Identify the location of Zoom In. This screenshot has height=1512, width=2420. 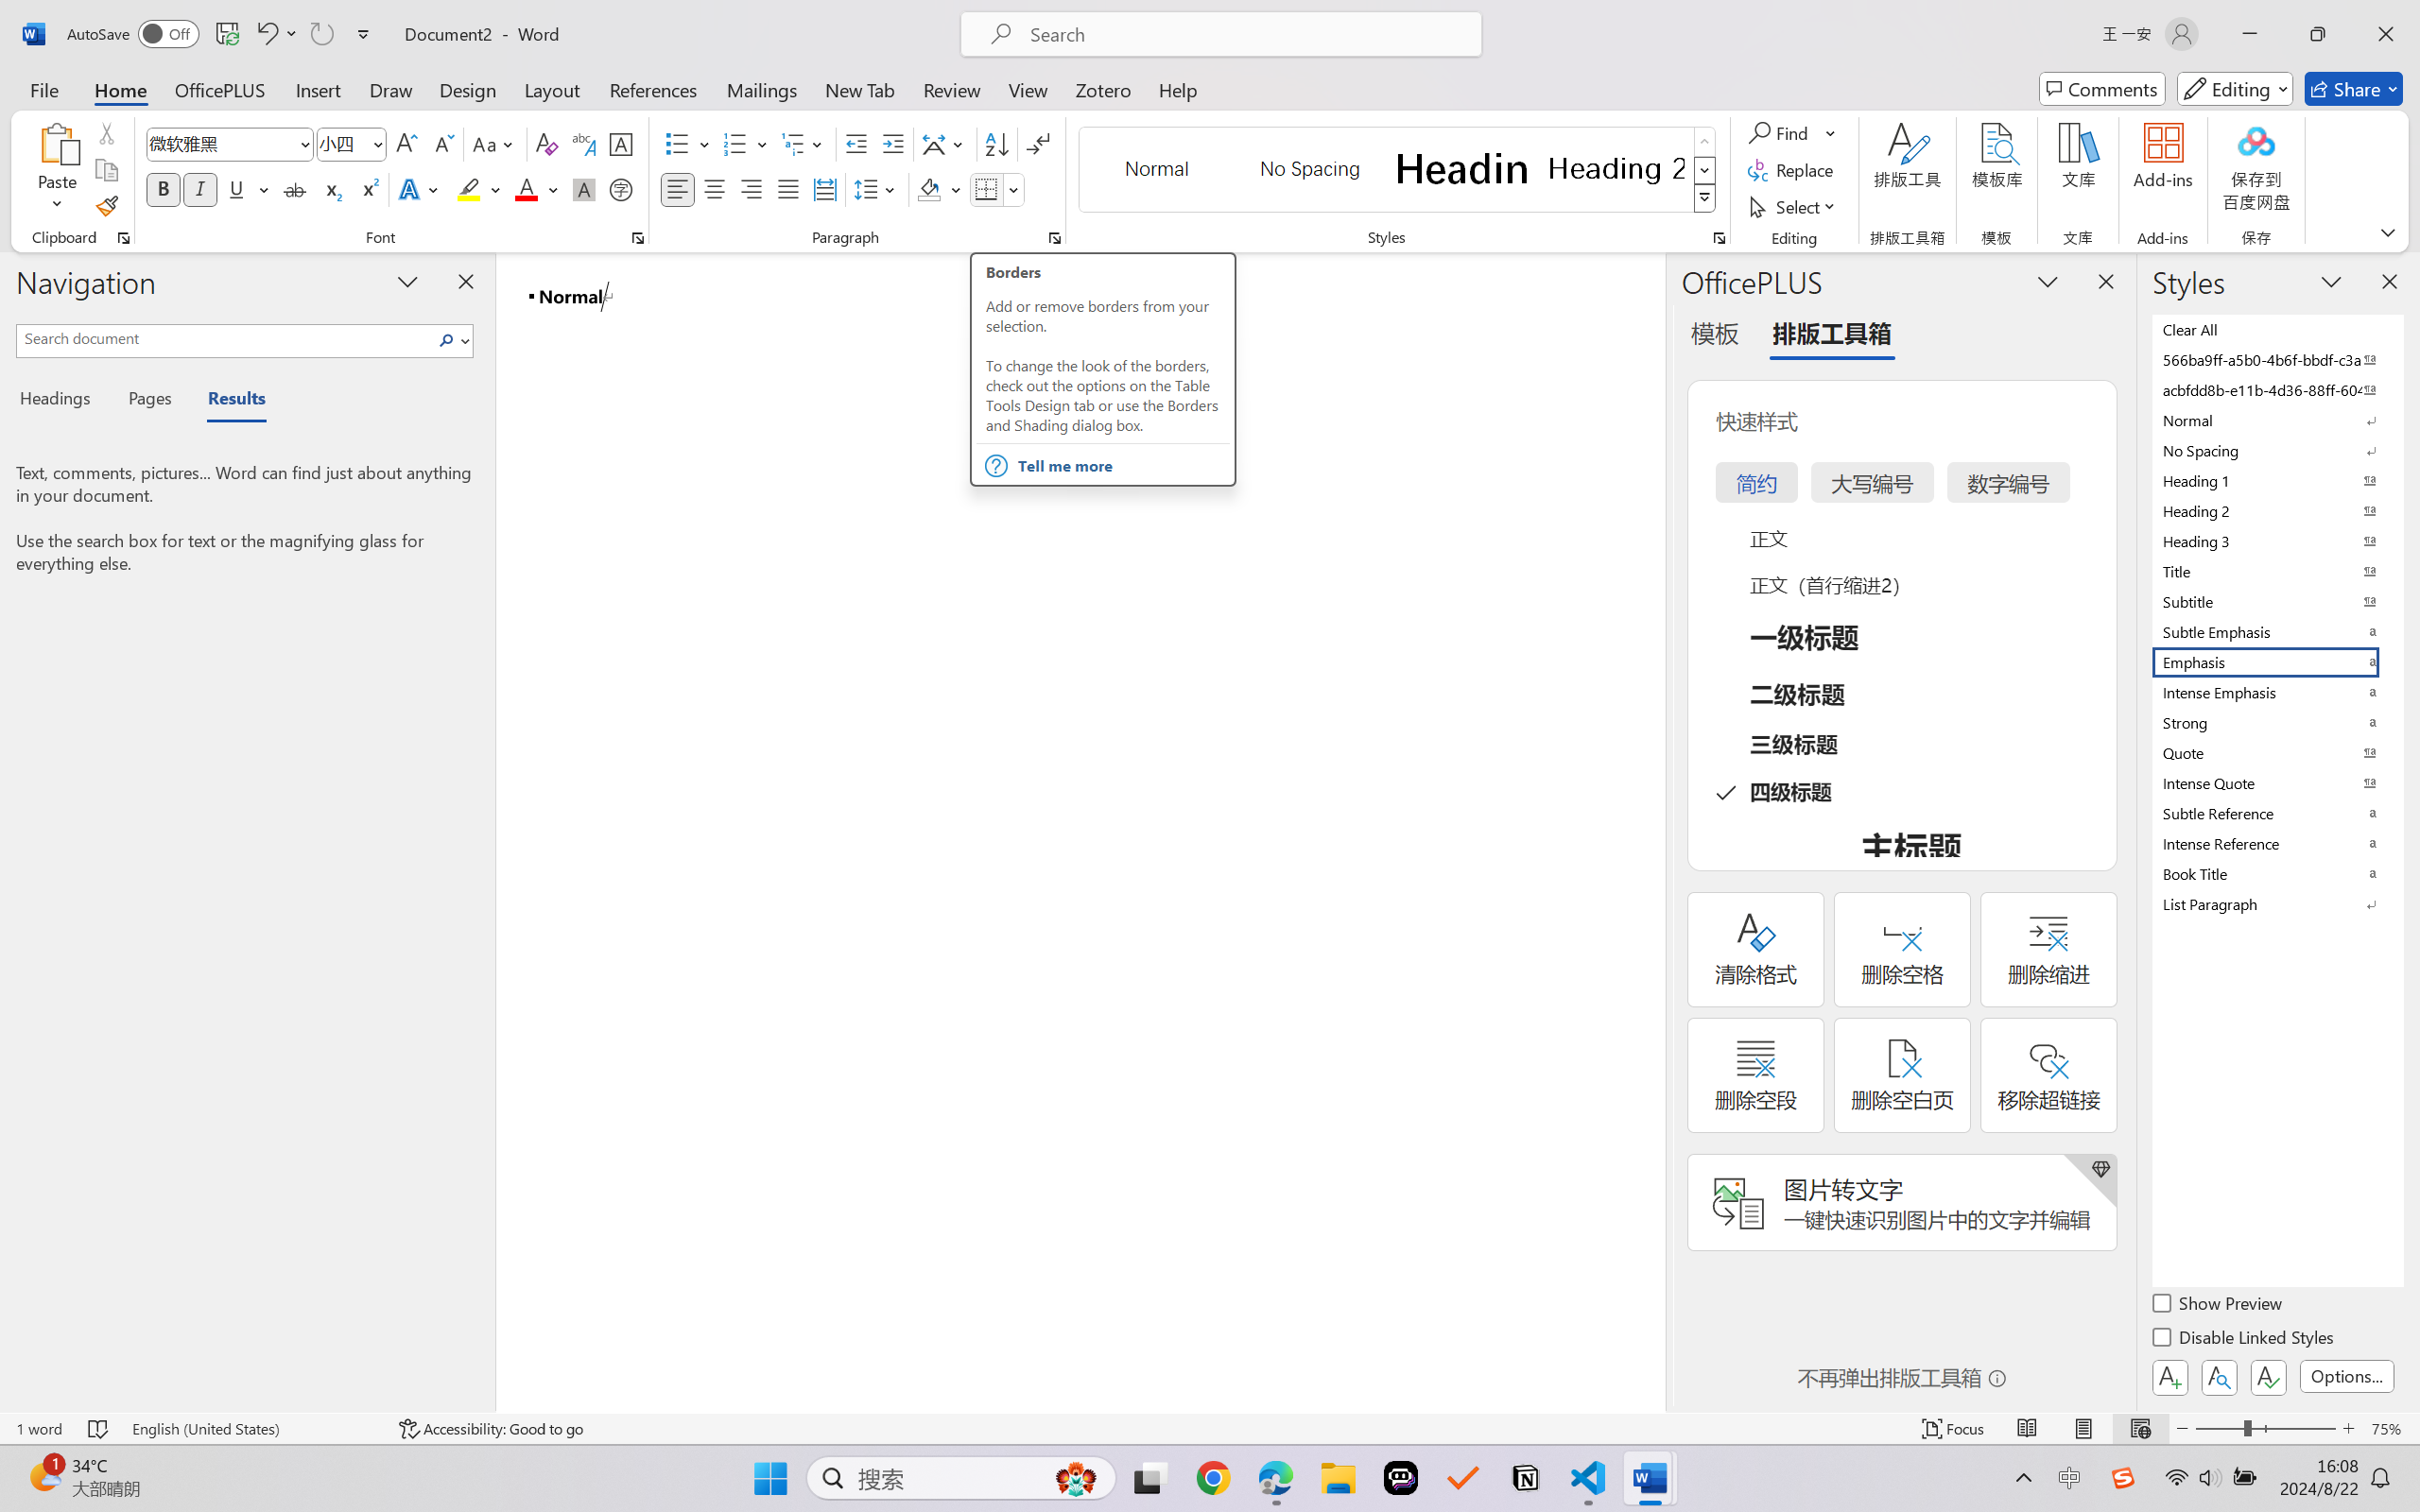
(2349, 1429).